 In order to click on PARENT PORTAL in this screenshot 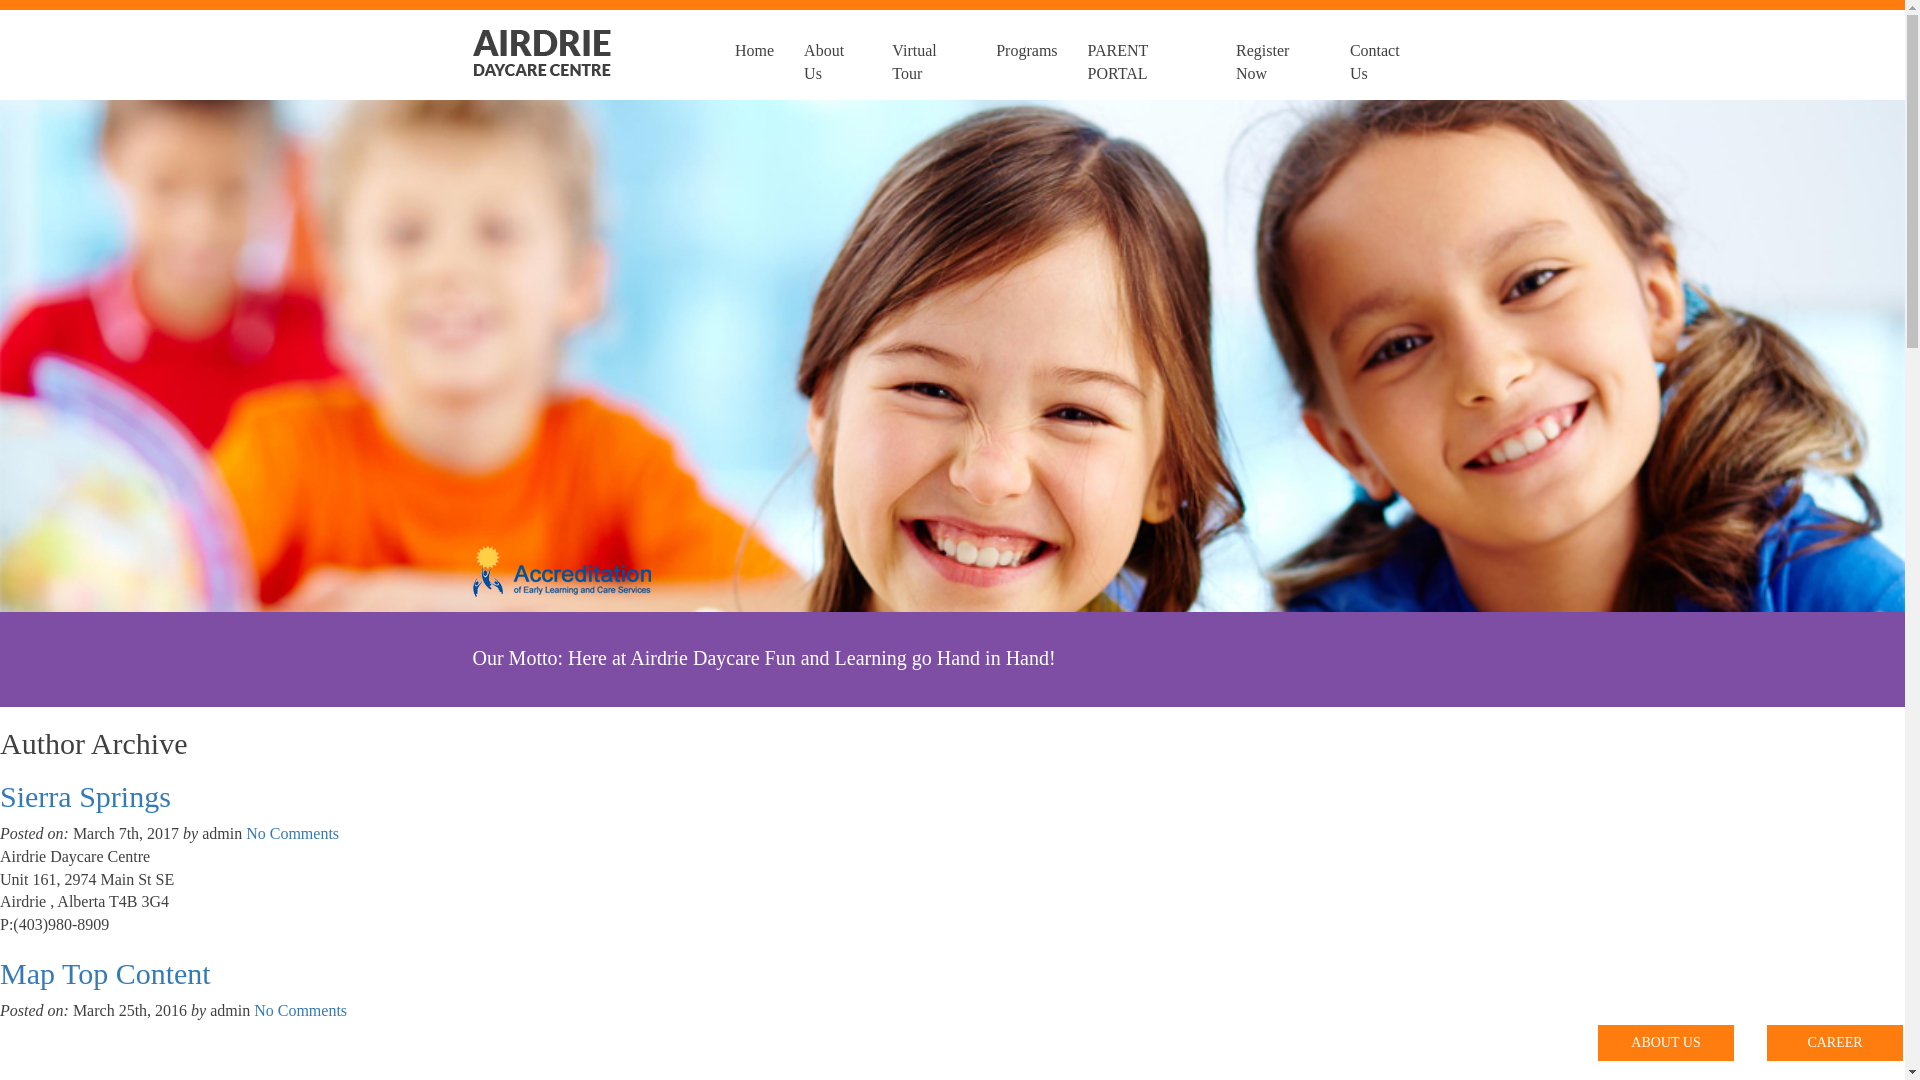, I will do `click(1147, 55)`.